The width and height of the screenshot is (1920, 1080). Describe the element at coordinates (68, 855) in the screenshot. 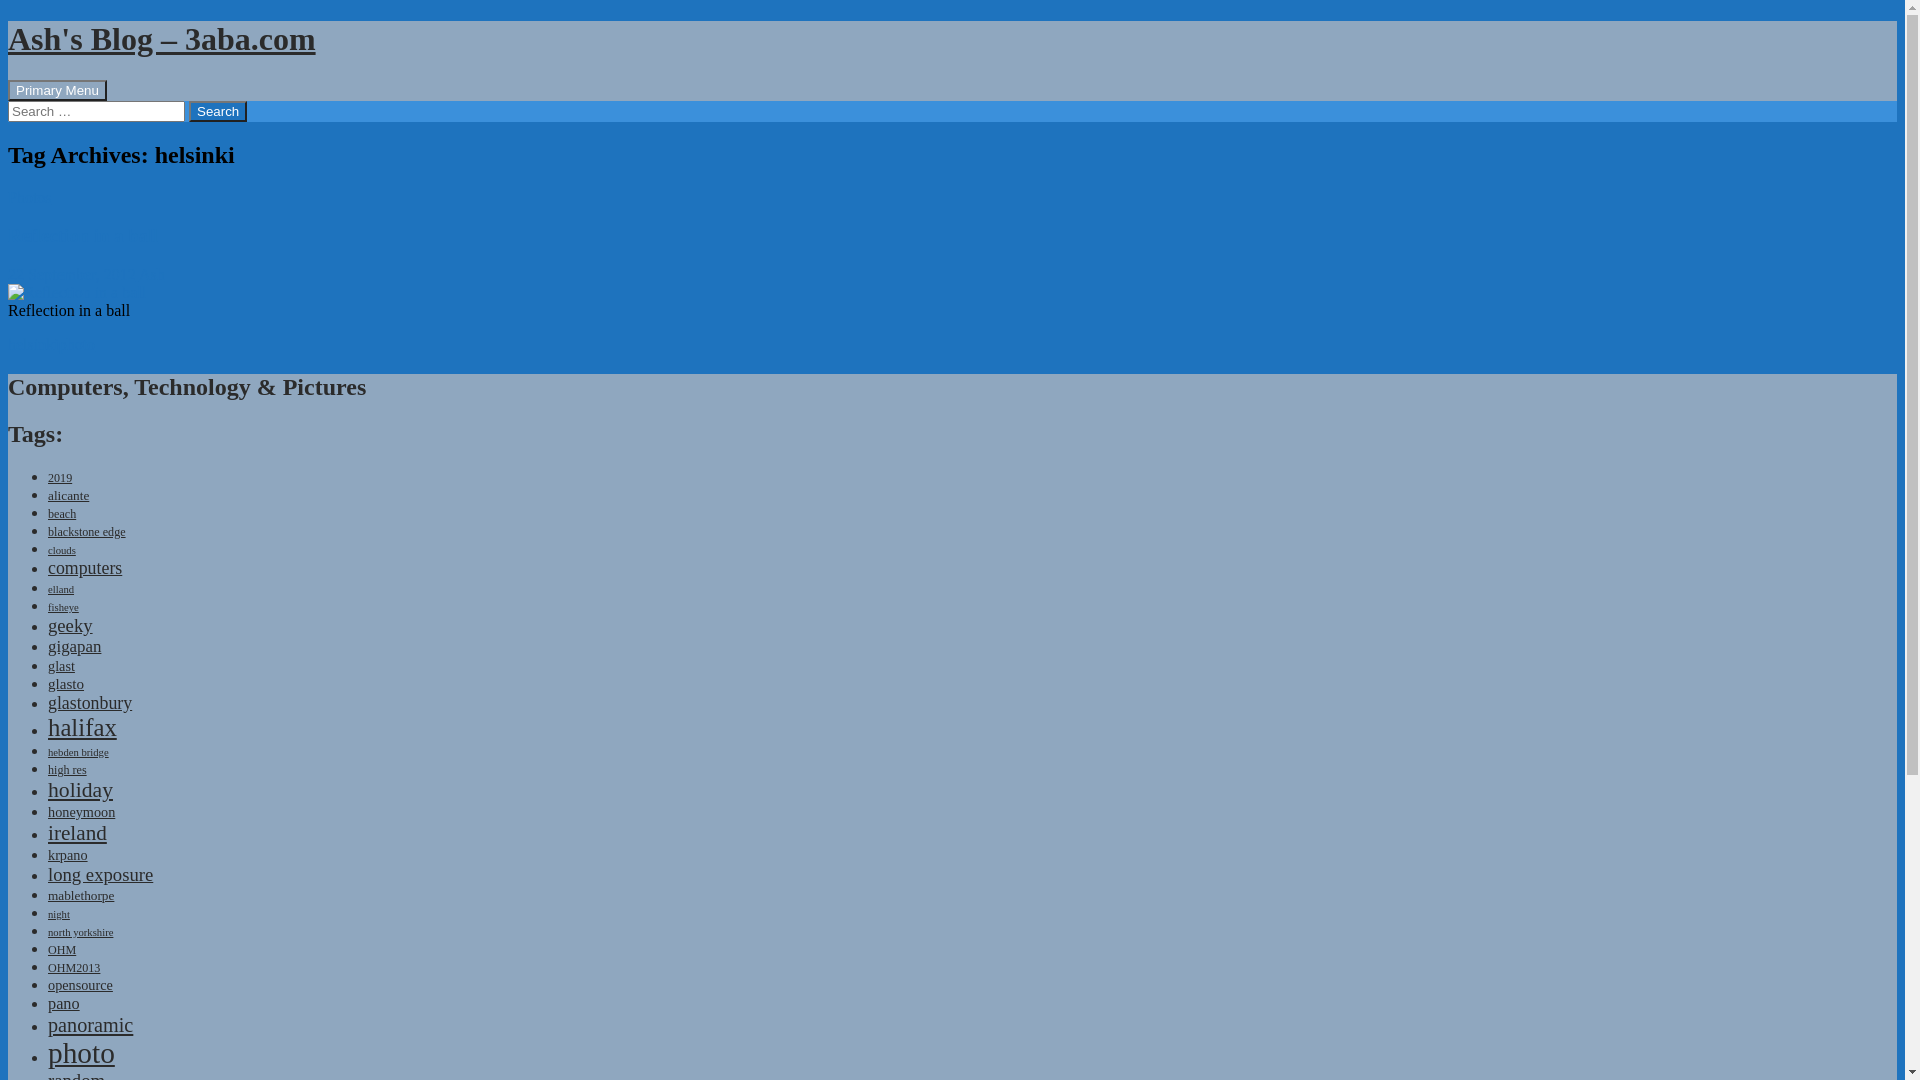

I see `krpano` at that location.